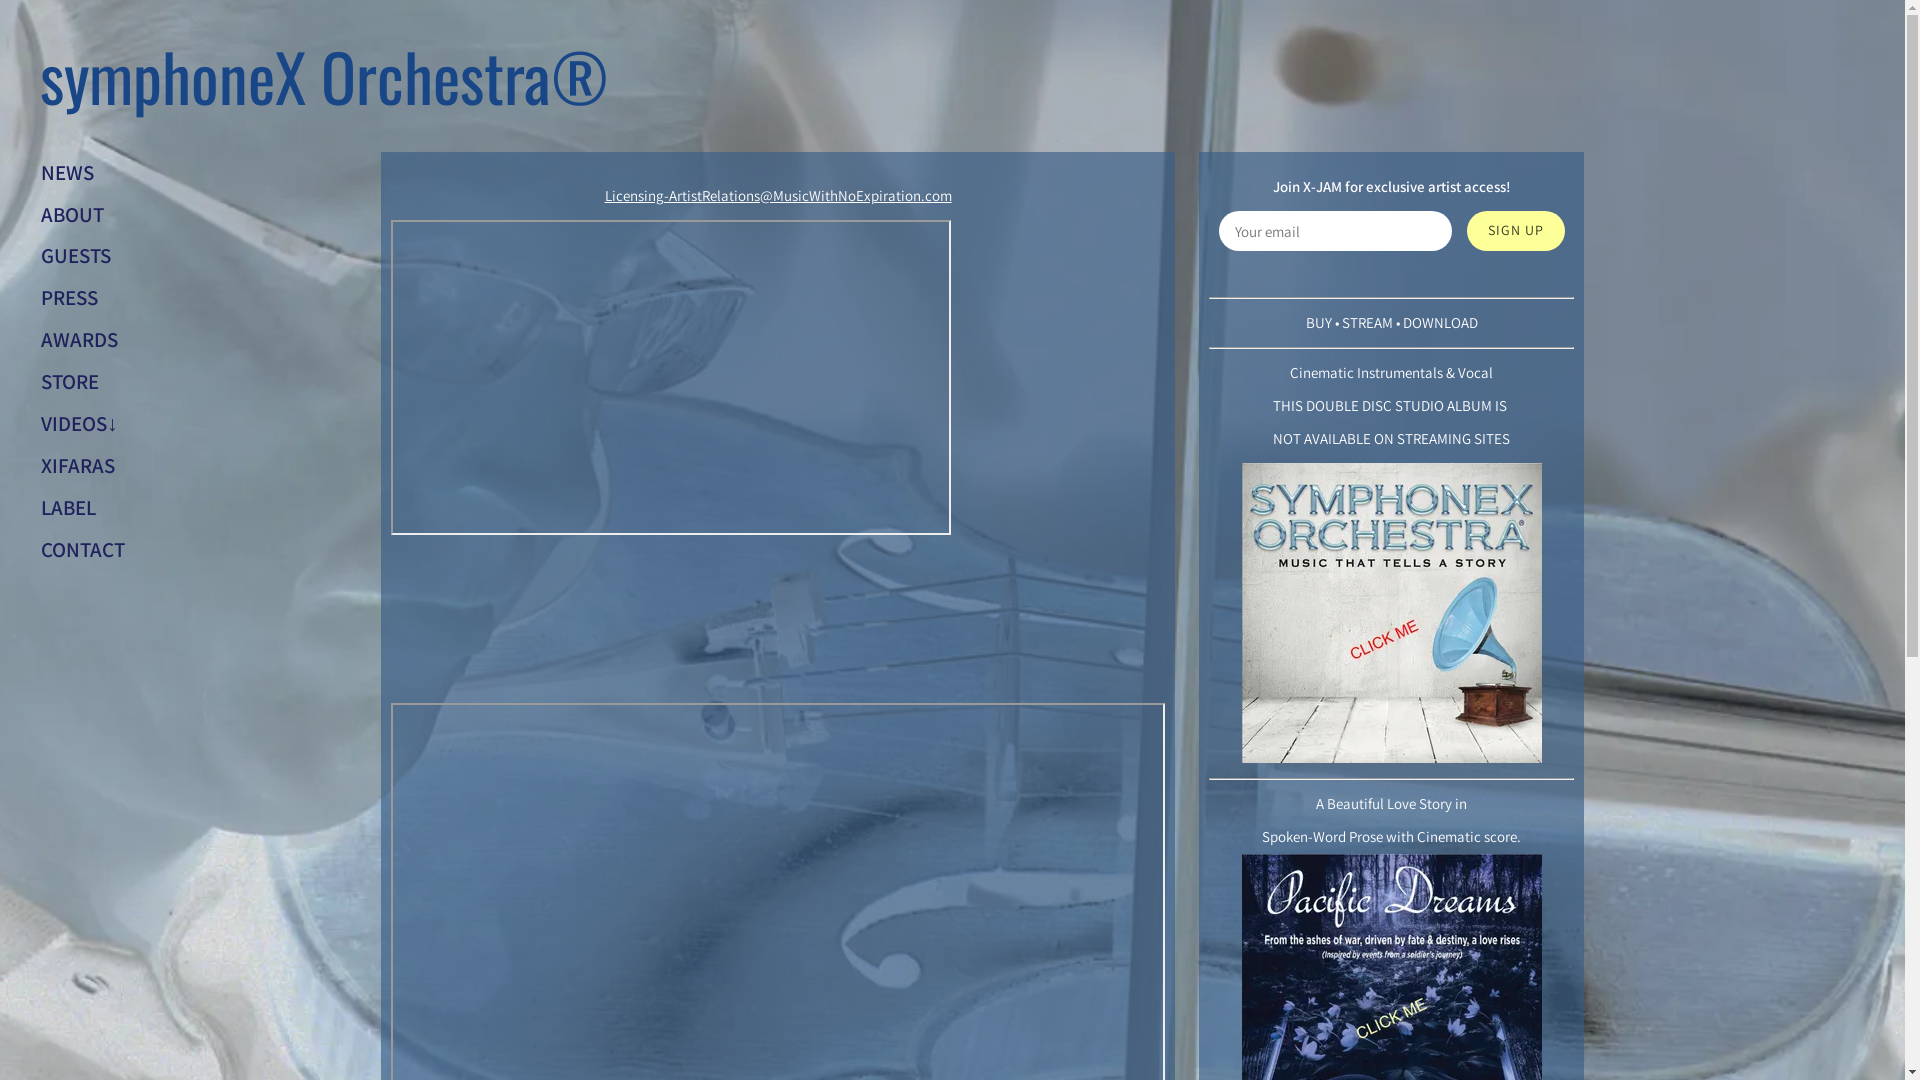 The image size is (1920, 1080). What do you see at coordinates (83, 550) in the screenshot?
I see `CONTACT` at bounding box center [83, 550].